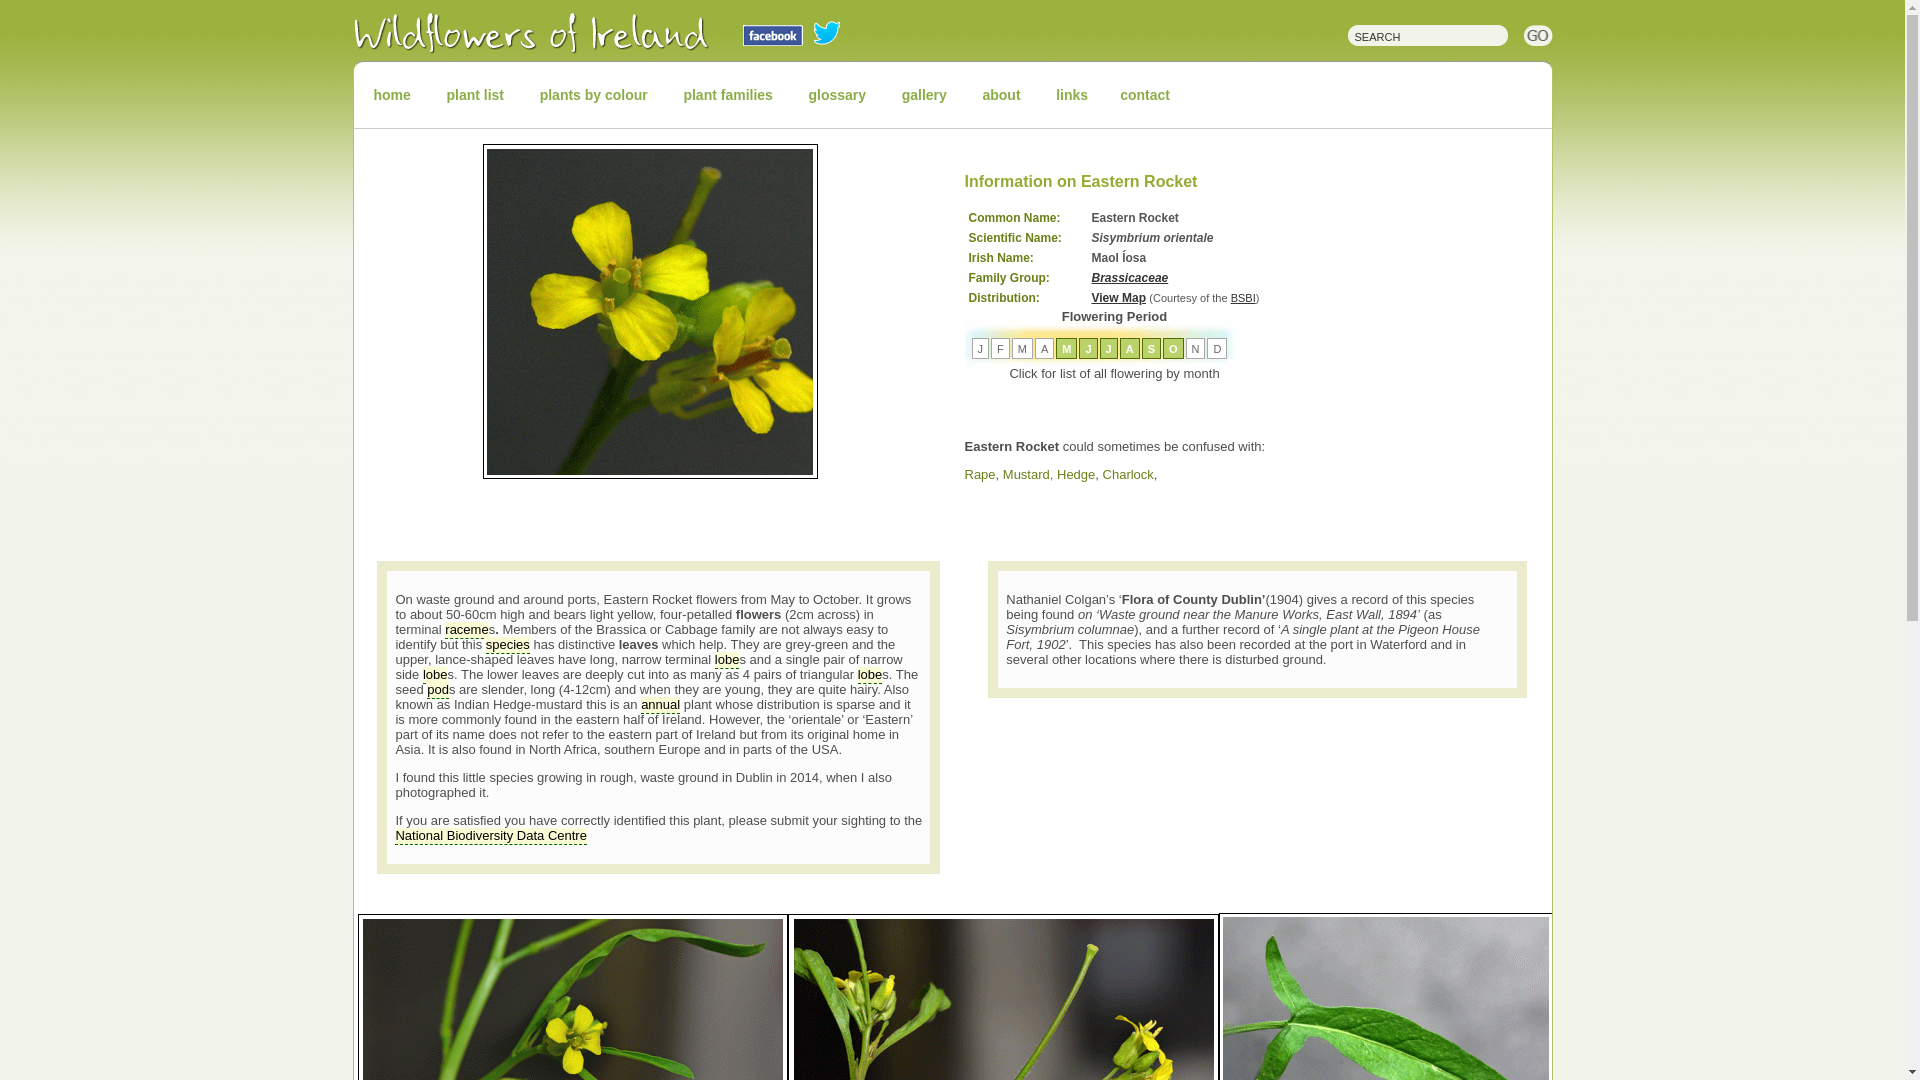  Describe the element at coordinates (836, 94) in the screenshot. I see `glossary` at that location.